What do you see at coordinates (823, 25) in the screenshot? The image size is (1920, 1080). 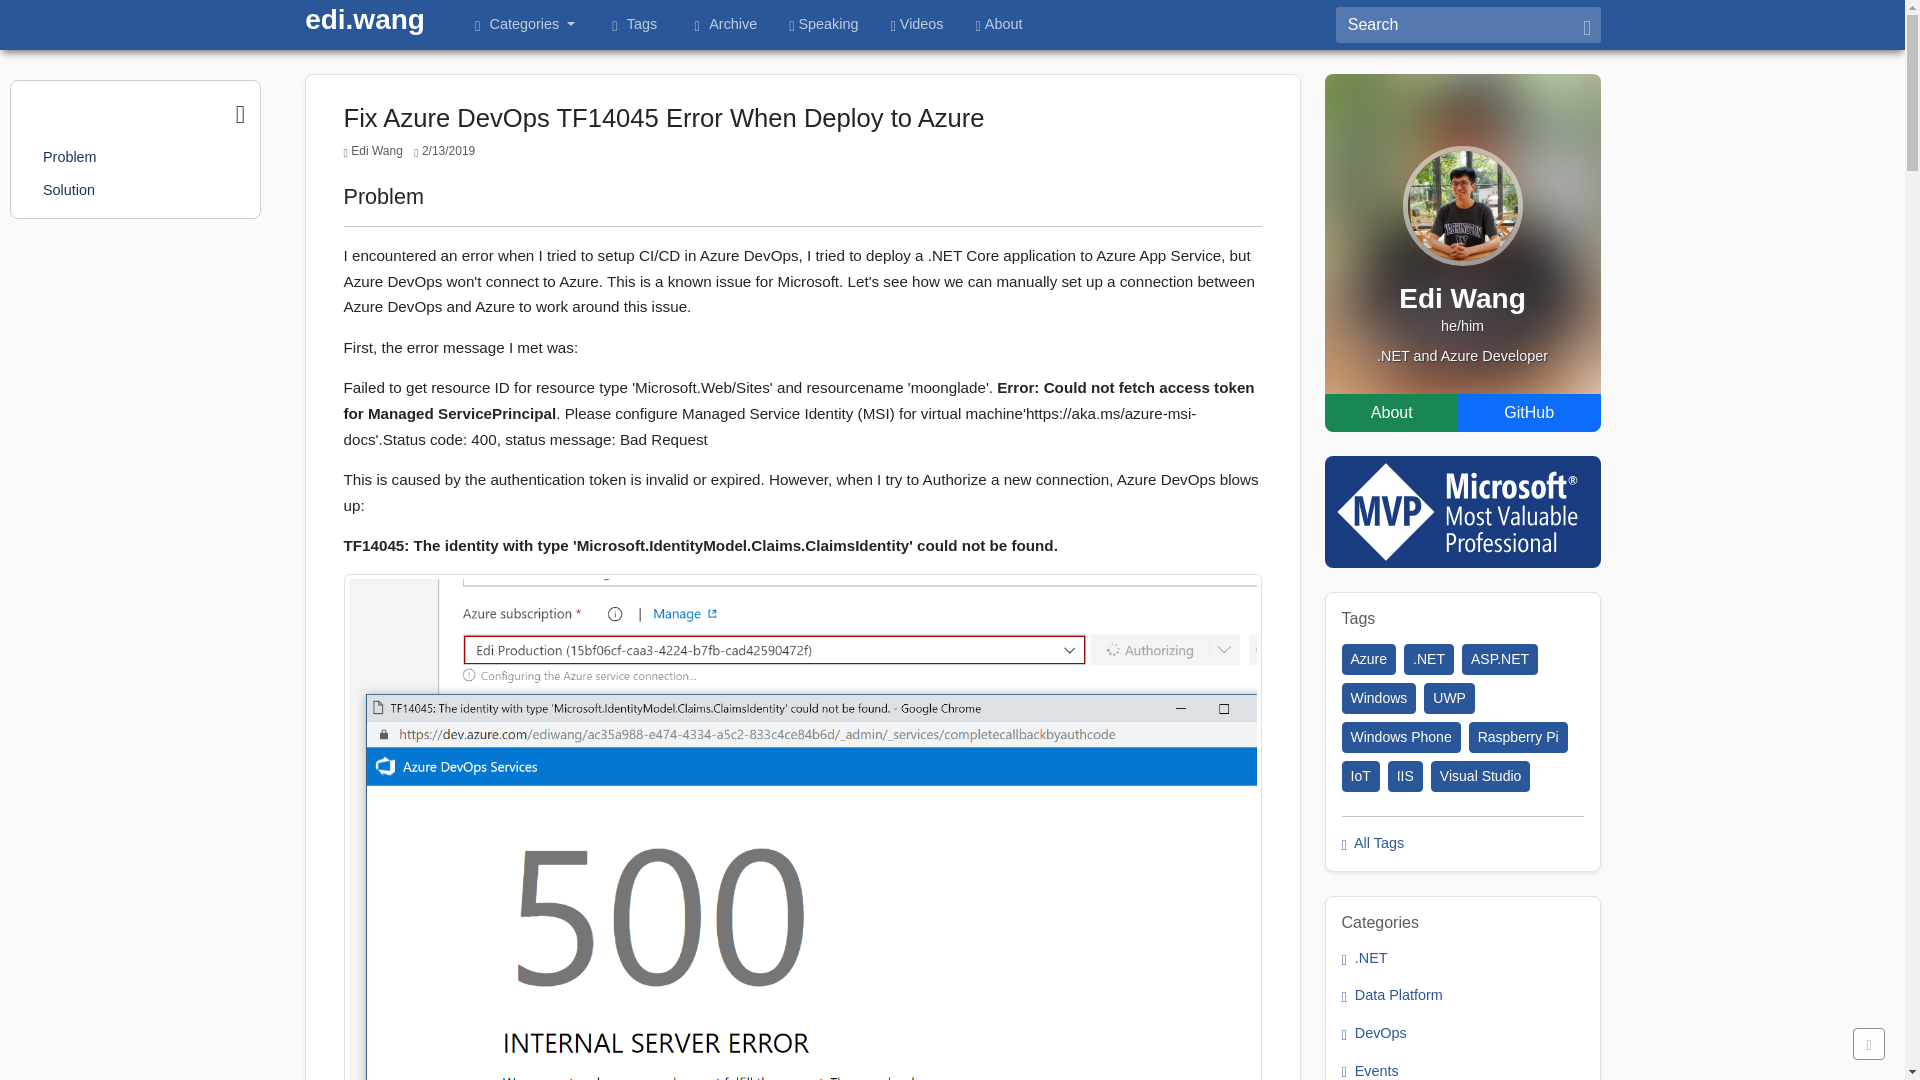 I see `Speaking` at bounding box center [823, 25].